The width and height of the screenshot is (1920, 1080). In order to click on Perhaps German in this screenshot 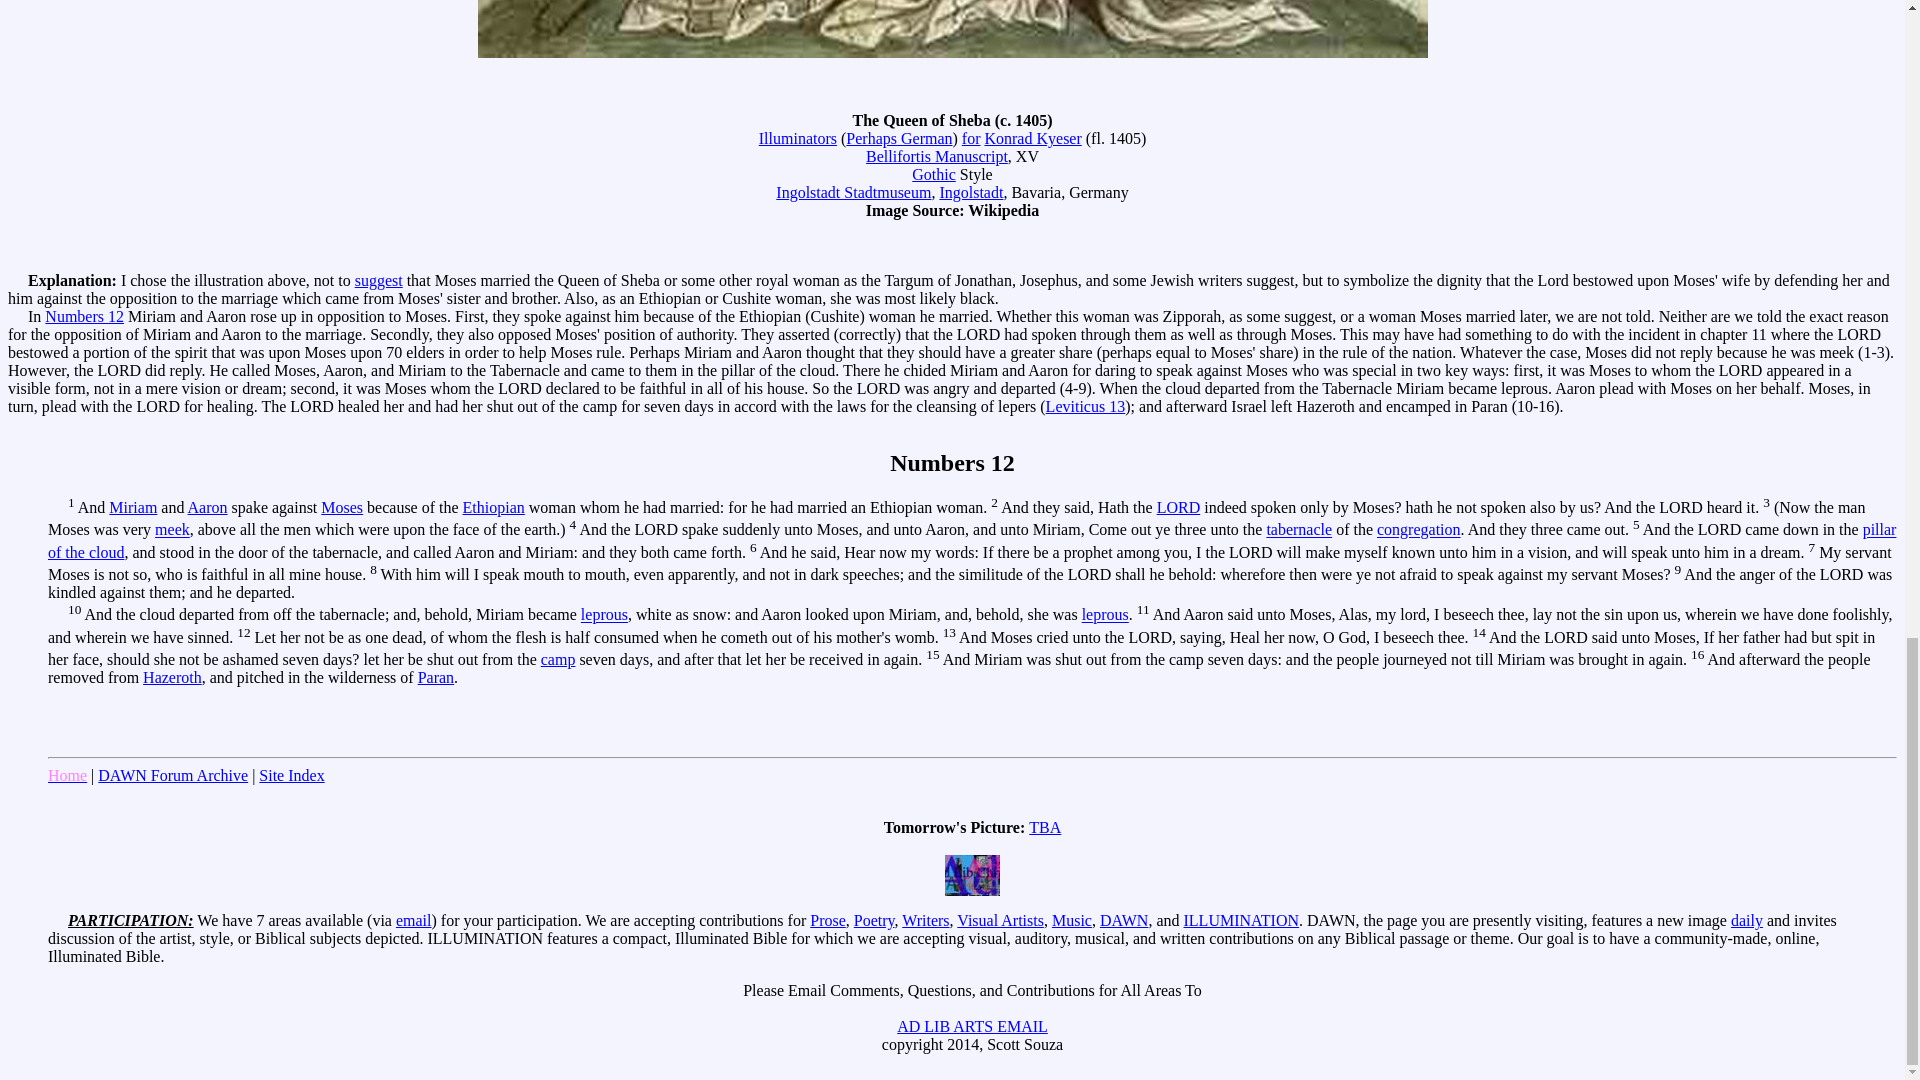, I will do `click(899, 138)`.